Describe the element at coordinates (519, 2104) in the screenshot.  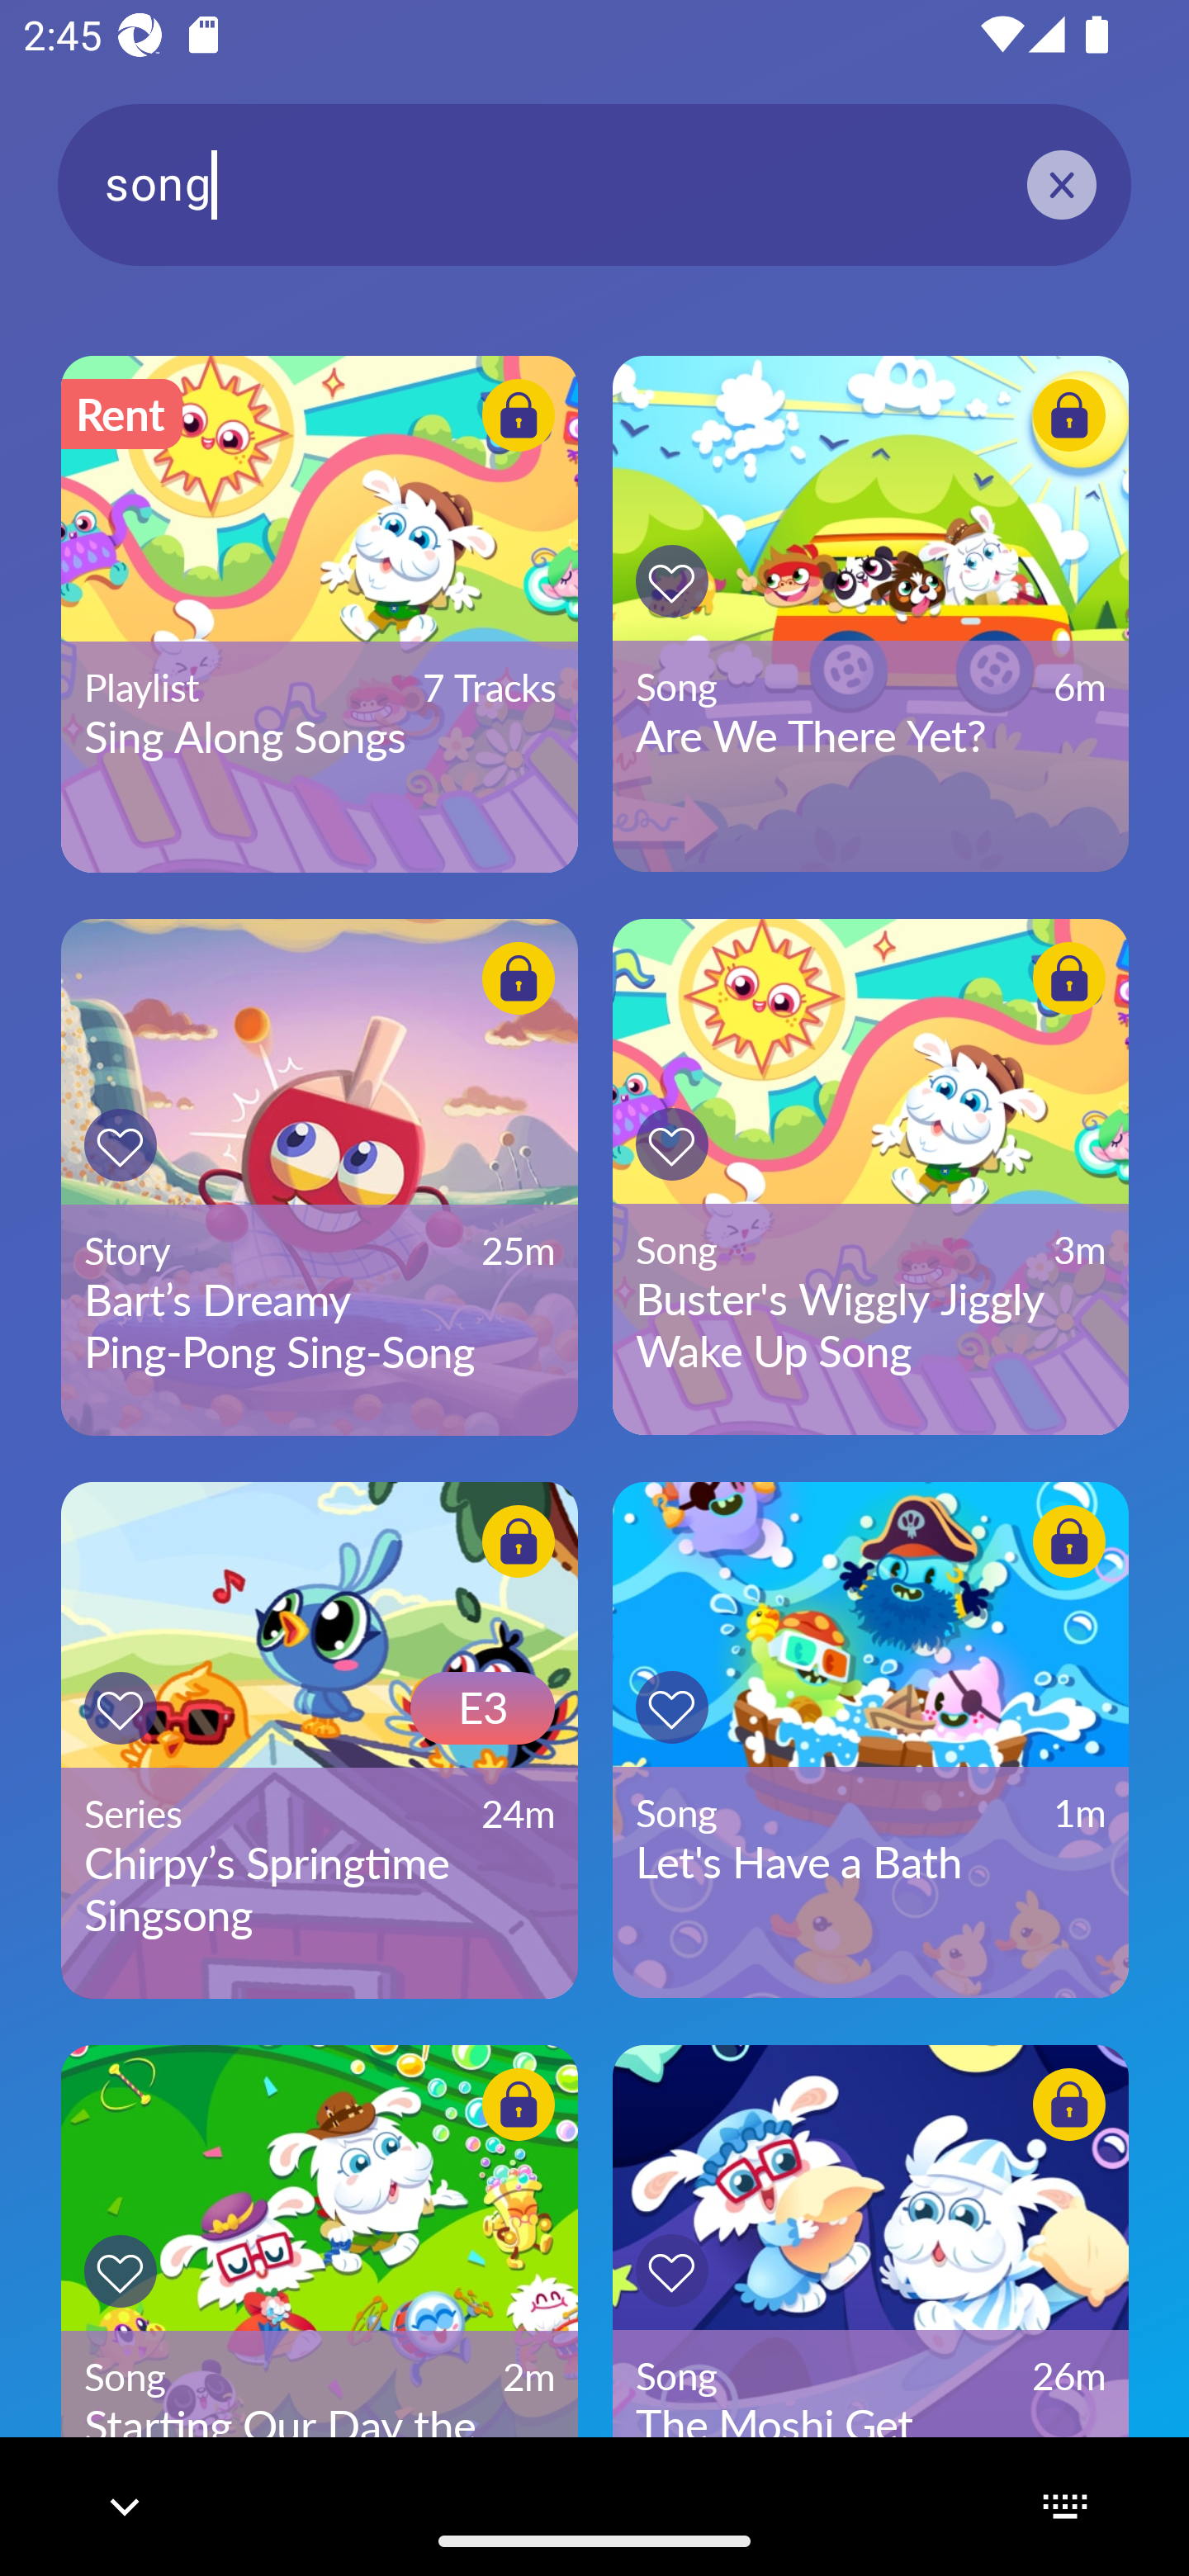
I see `Button` at that location.